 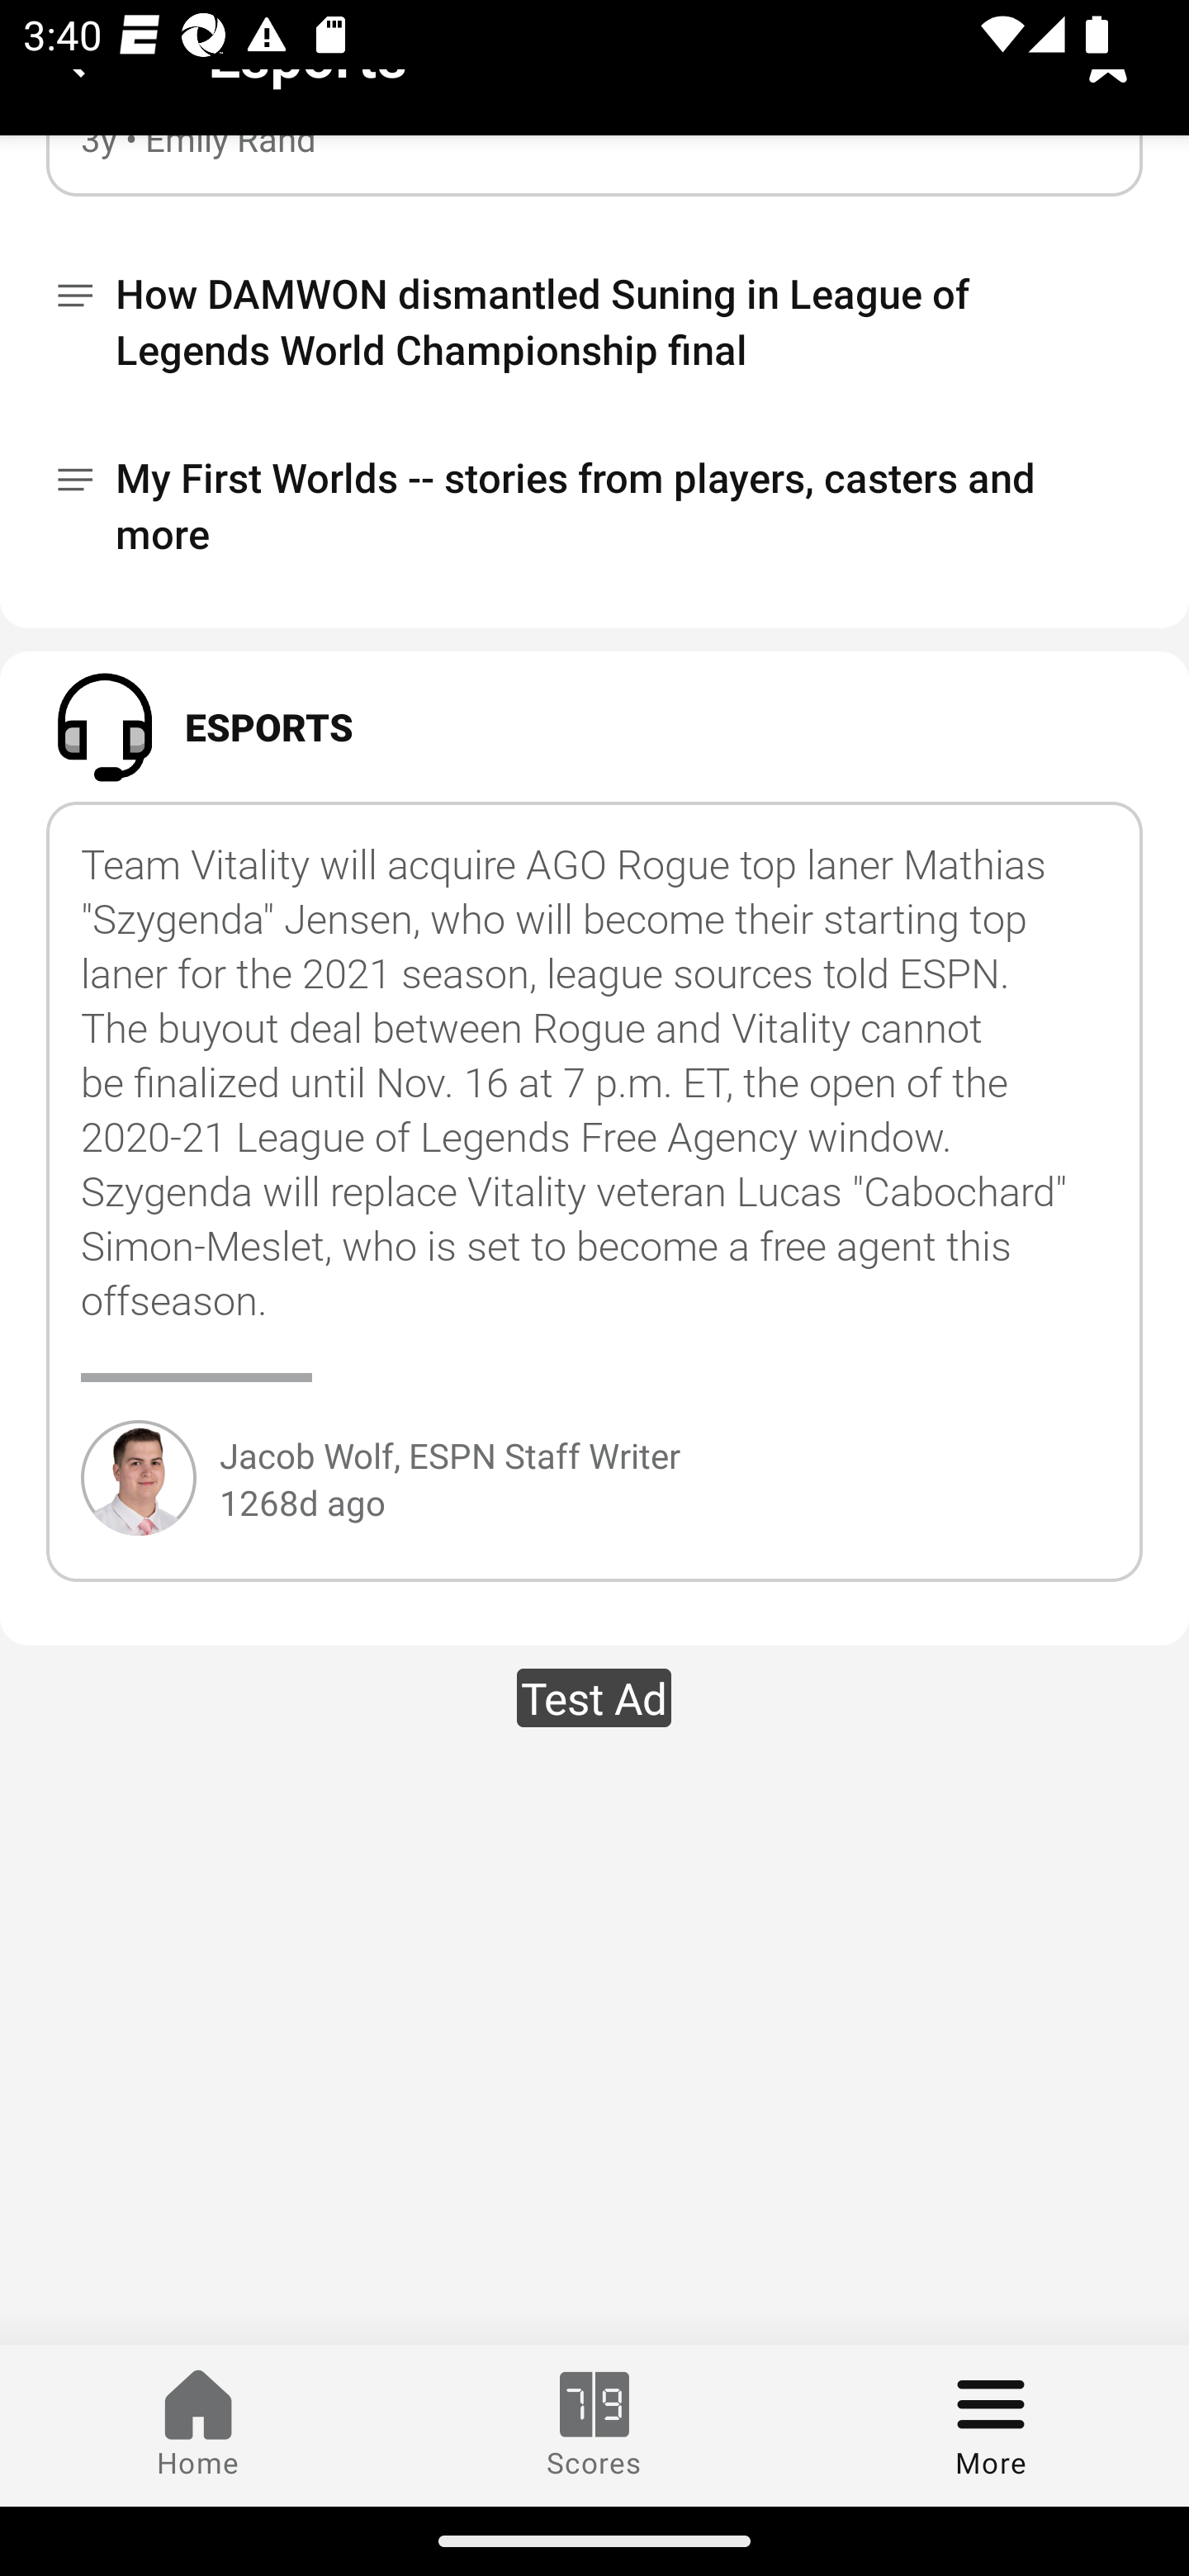 What do you see at coordinates (198, 2425) in the screenshot?
I see `Home` at bounding box center [198, 2425].